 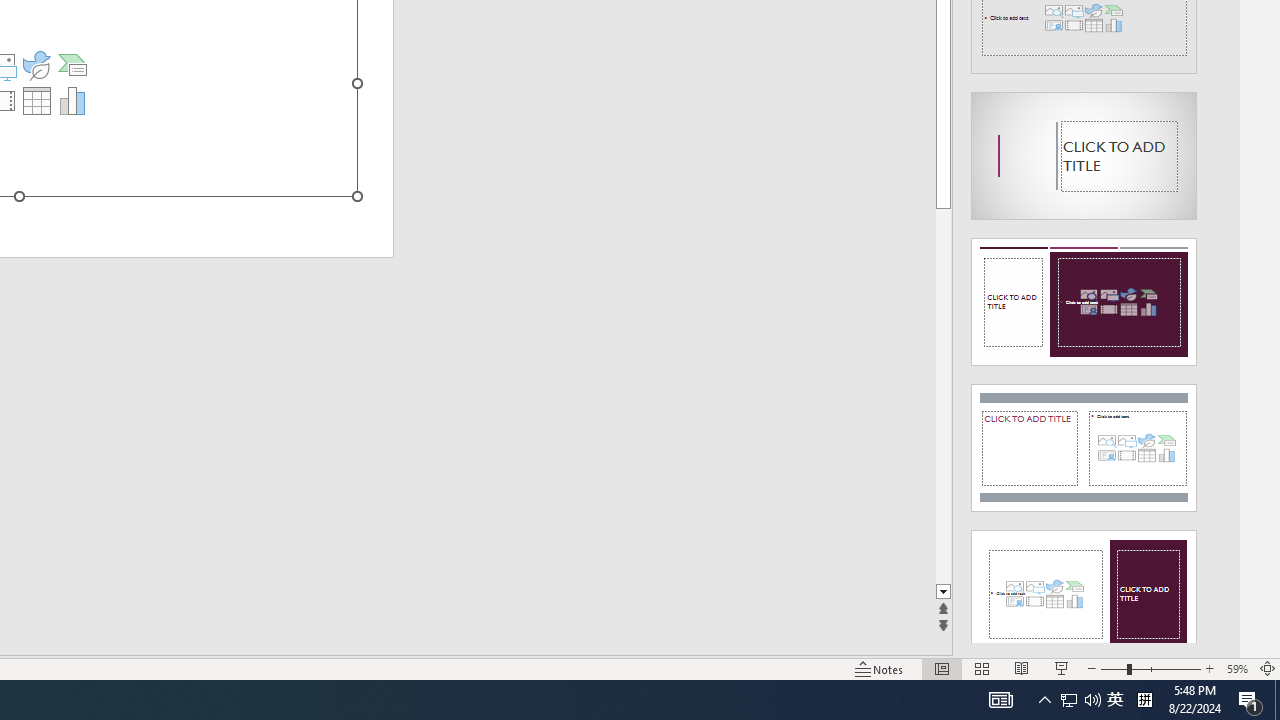 What do you see at coordinates (1084, 587) in the screenshot?
I see `Design Idea` at bounding box center [1084, 587].